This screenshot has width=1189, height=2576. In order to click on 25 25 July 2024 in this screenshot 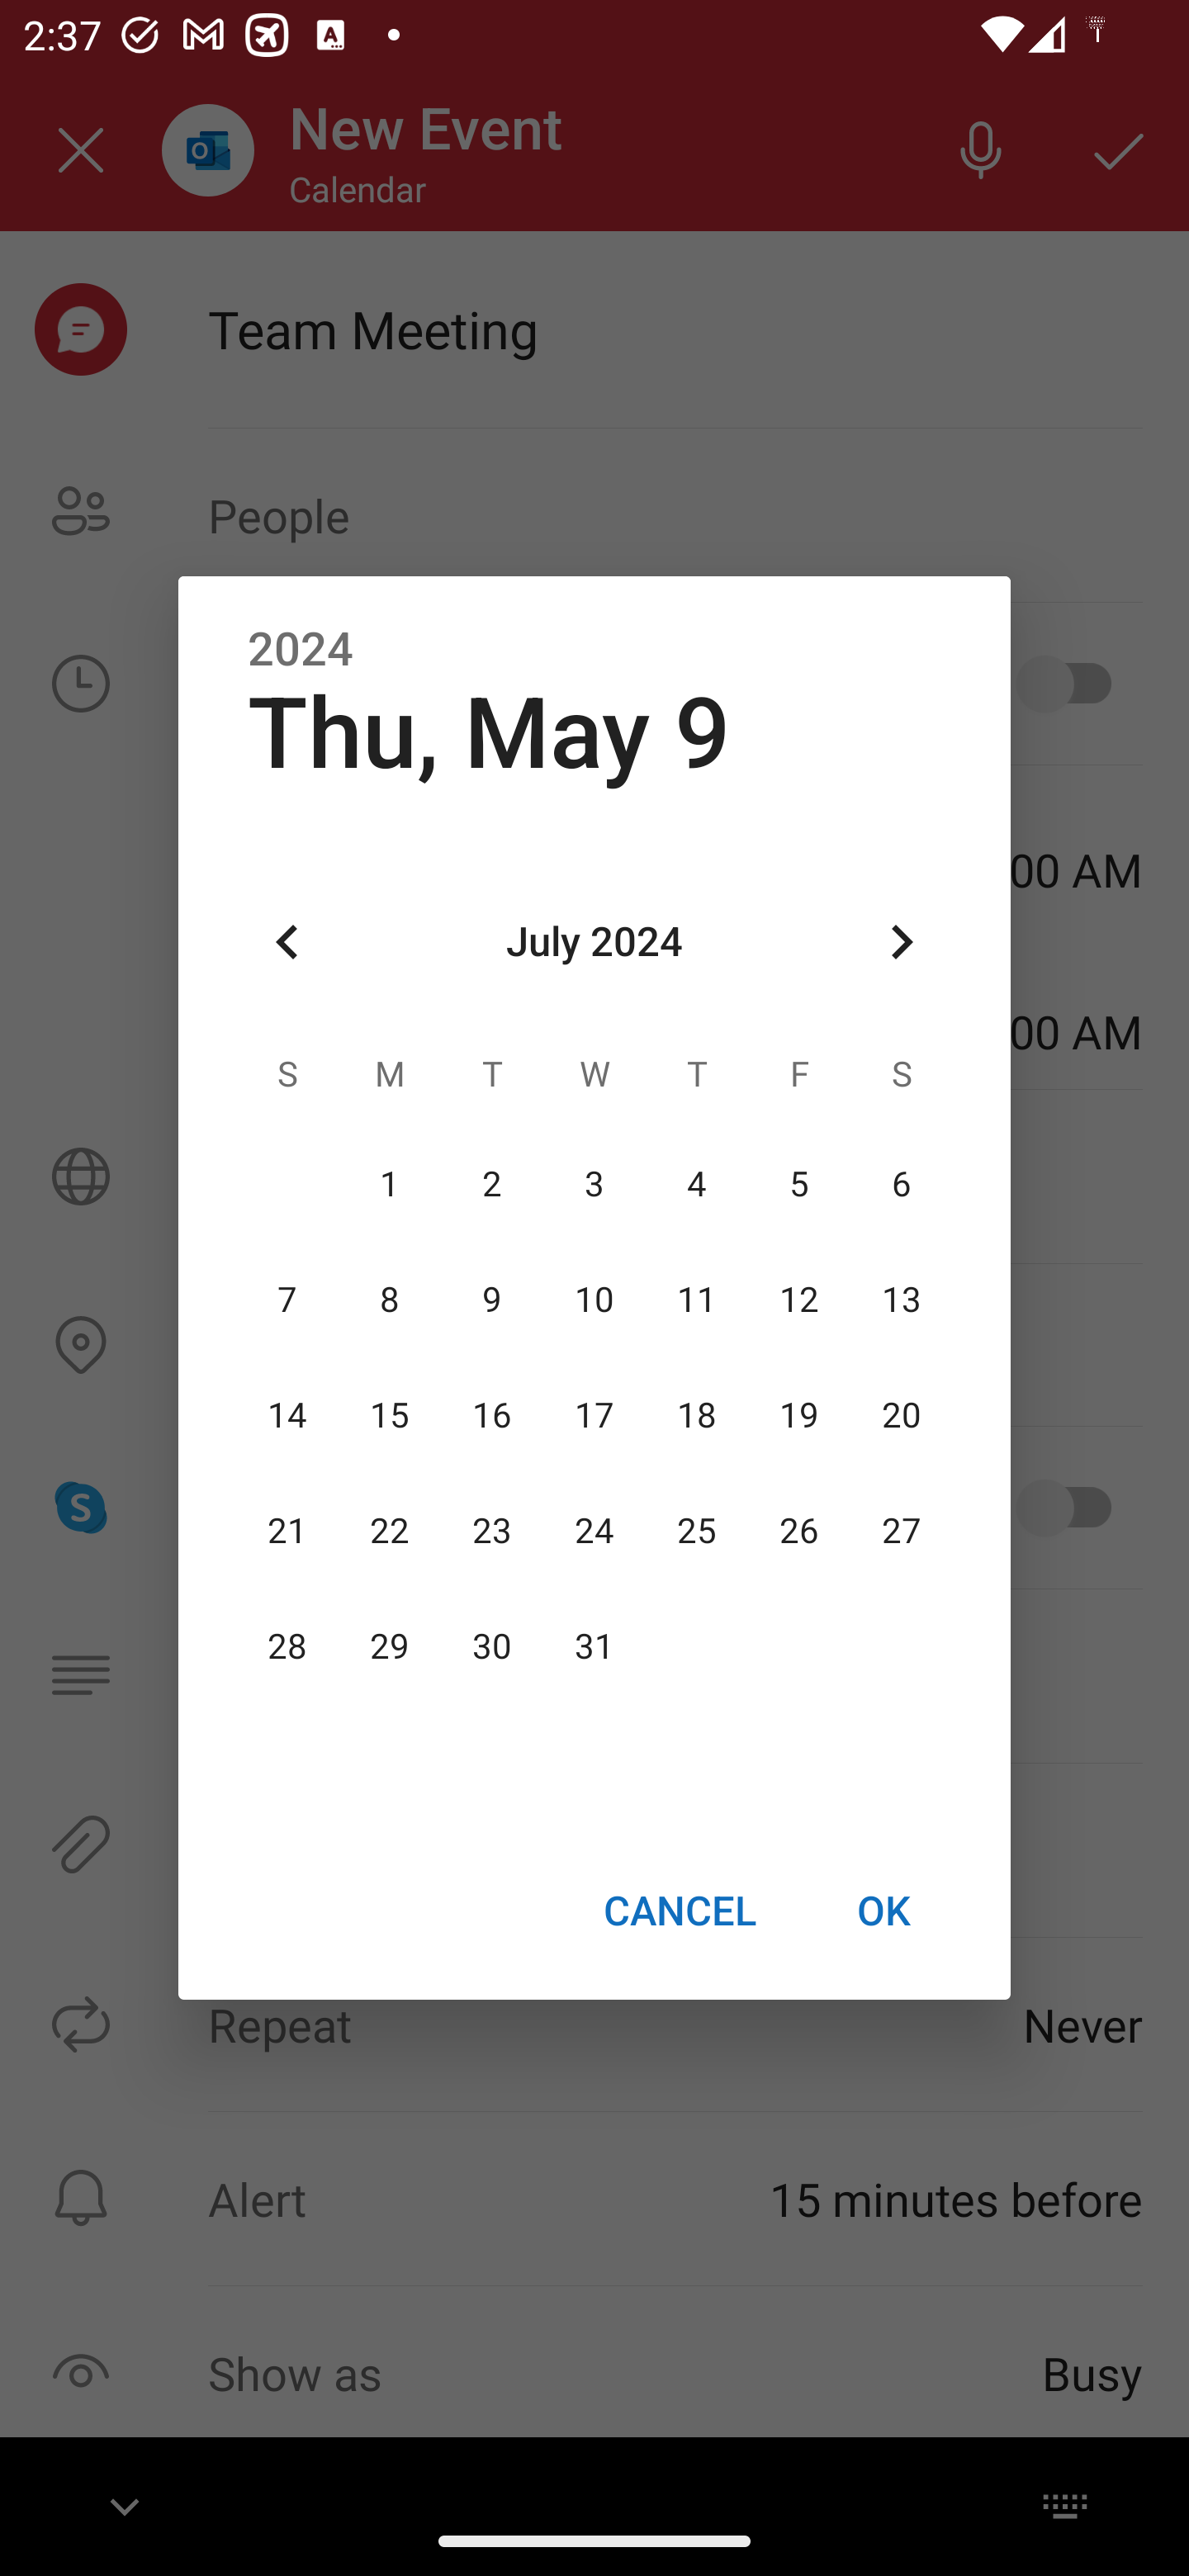, I will do `click(696, 1531)`.